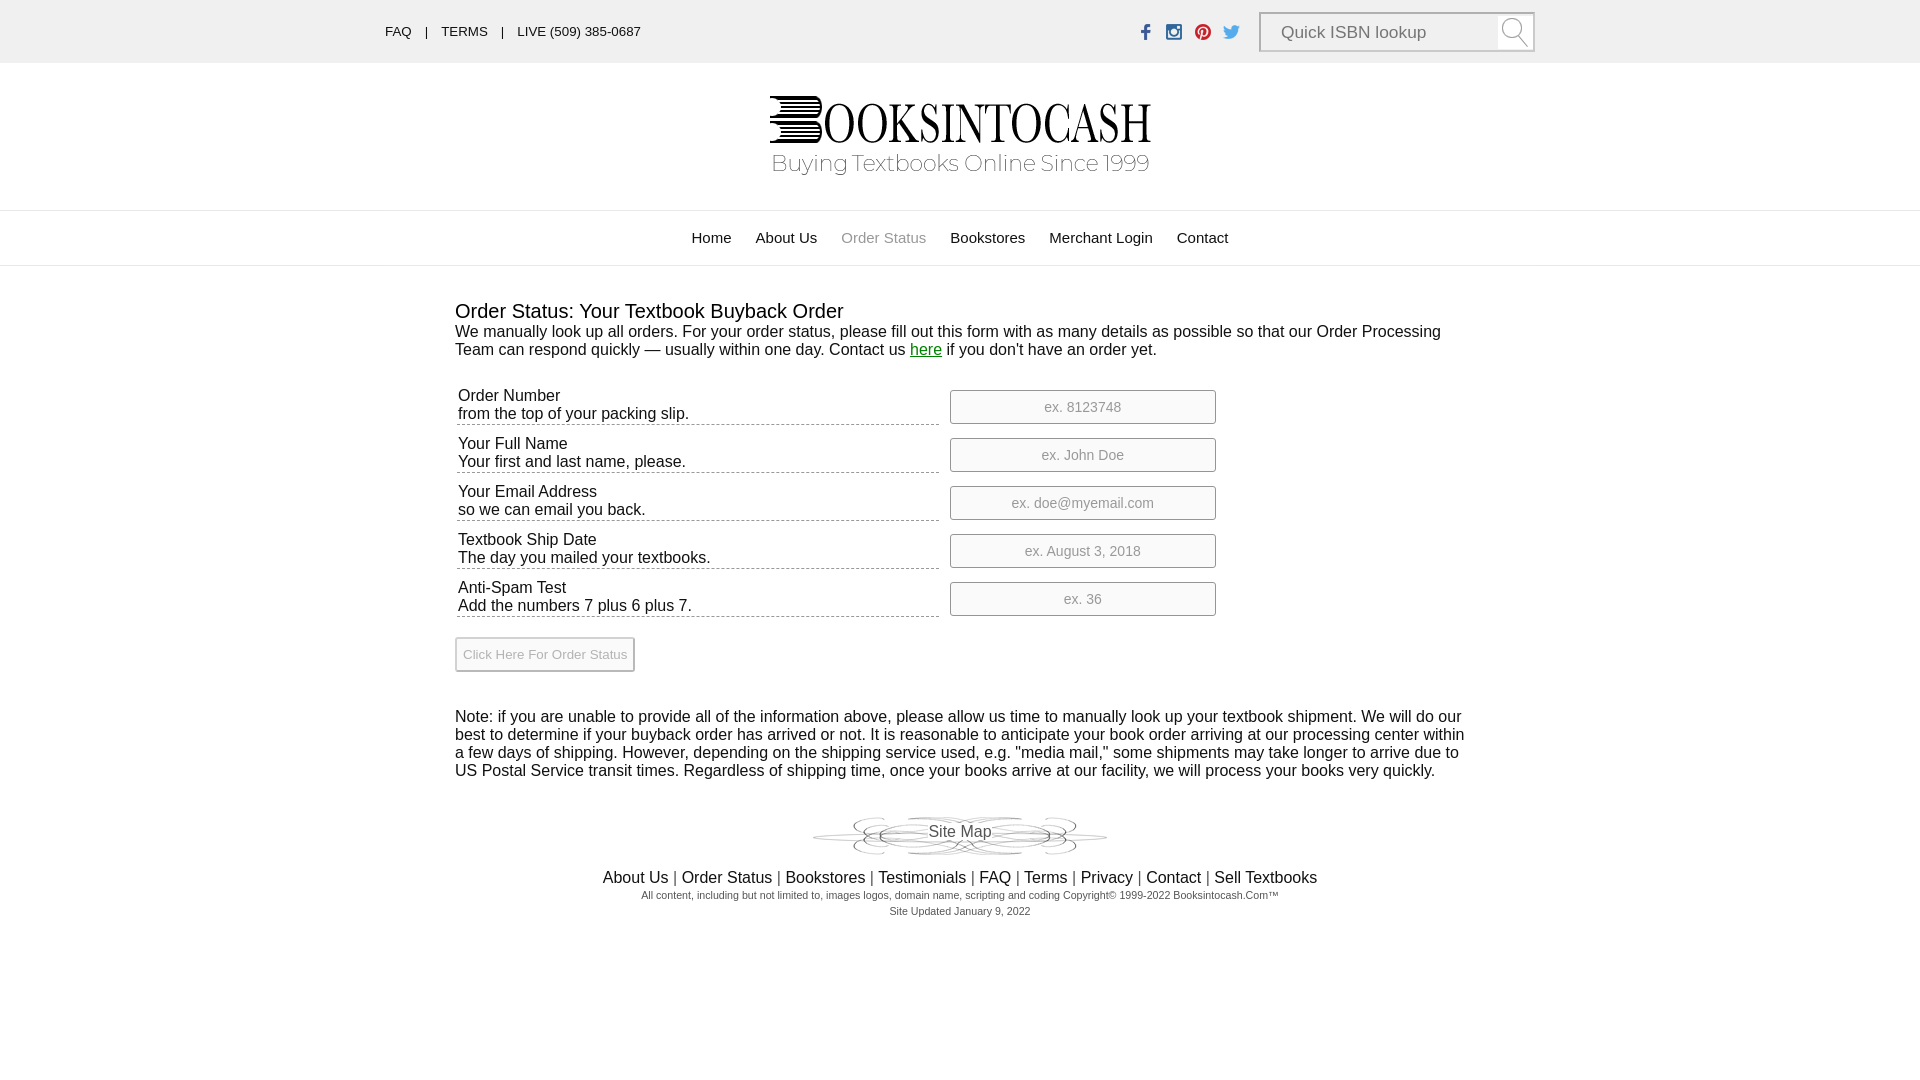 The height and width of the screenshot is (1080, 1920). Describe the element at coordinates (921, 877) in the screenshot. I see `Testimonials` at that location.